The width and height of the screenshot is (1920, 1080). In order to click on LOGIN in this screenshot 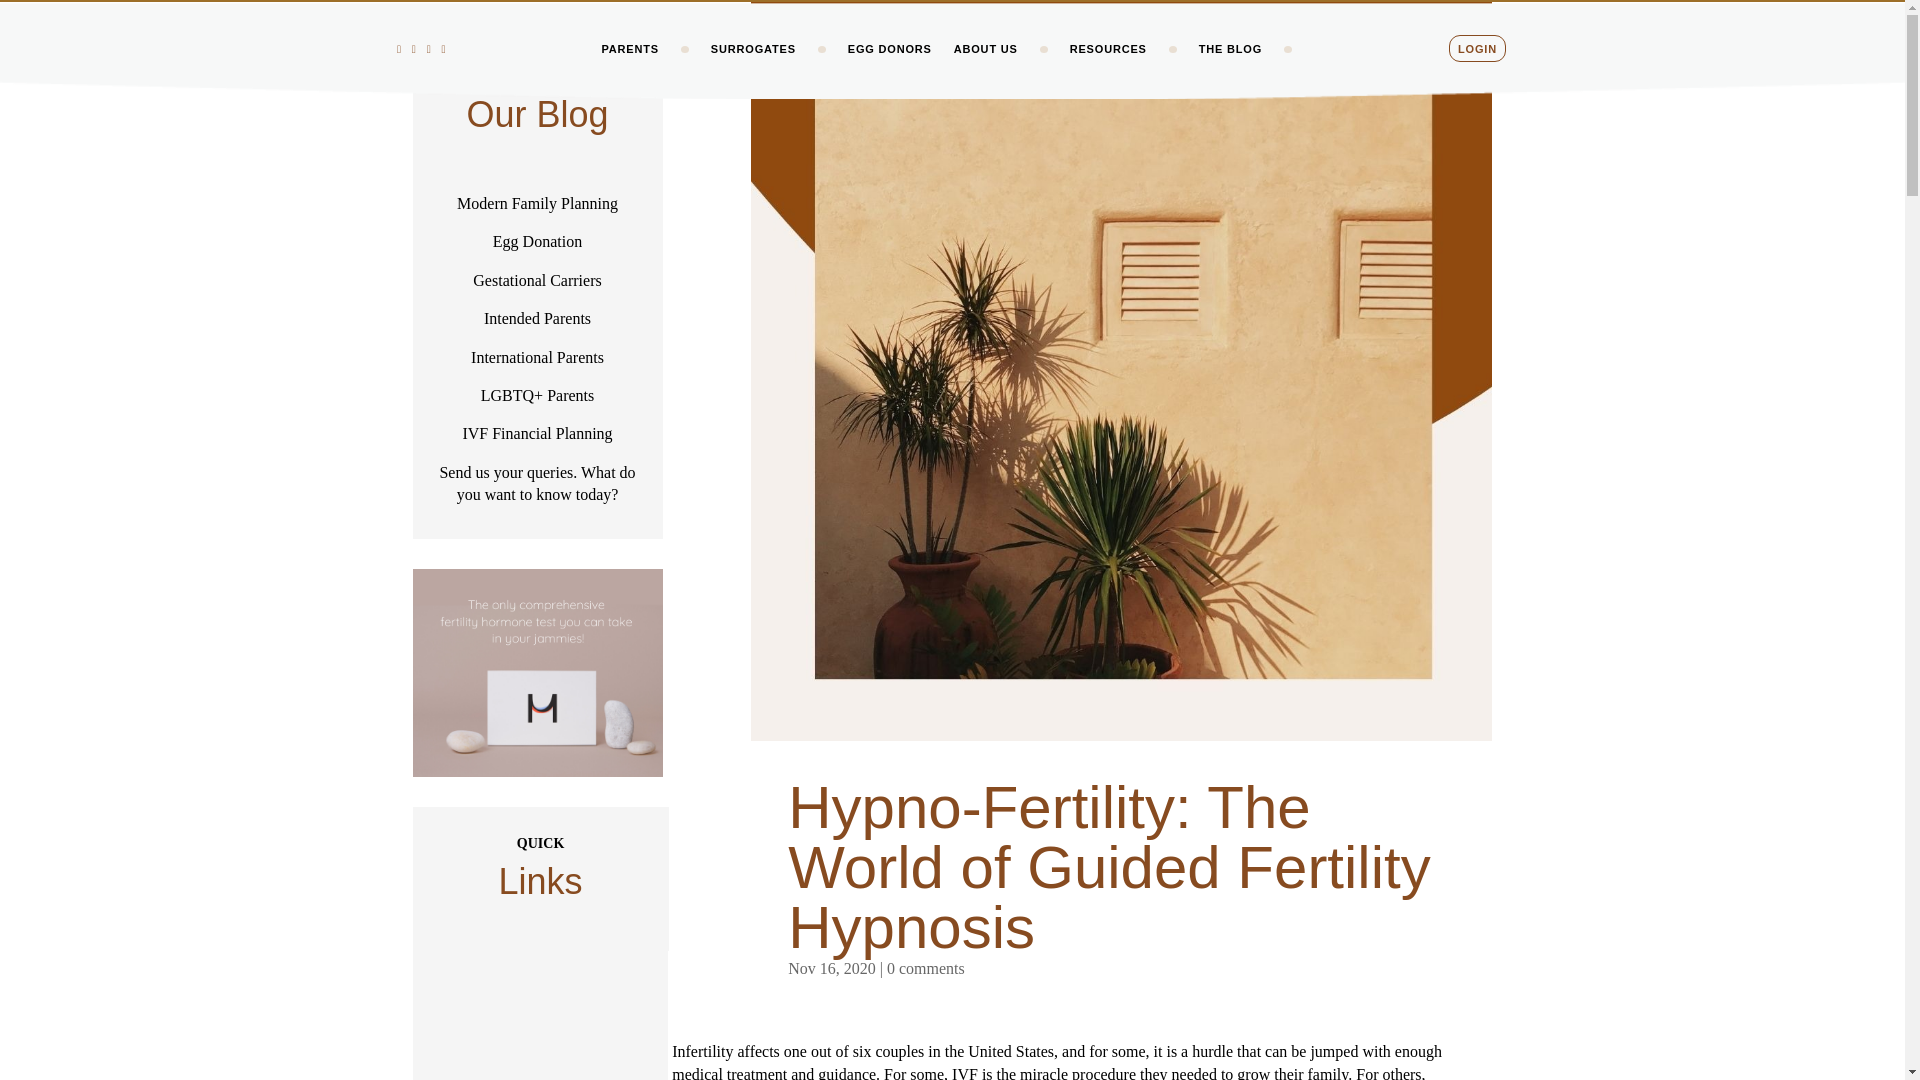, I will do `click(1477, 63)`.